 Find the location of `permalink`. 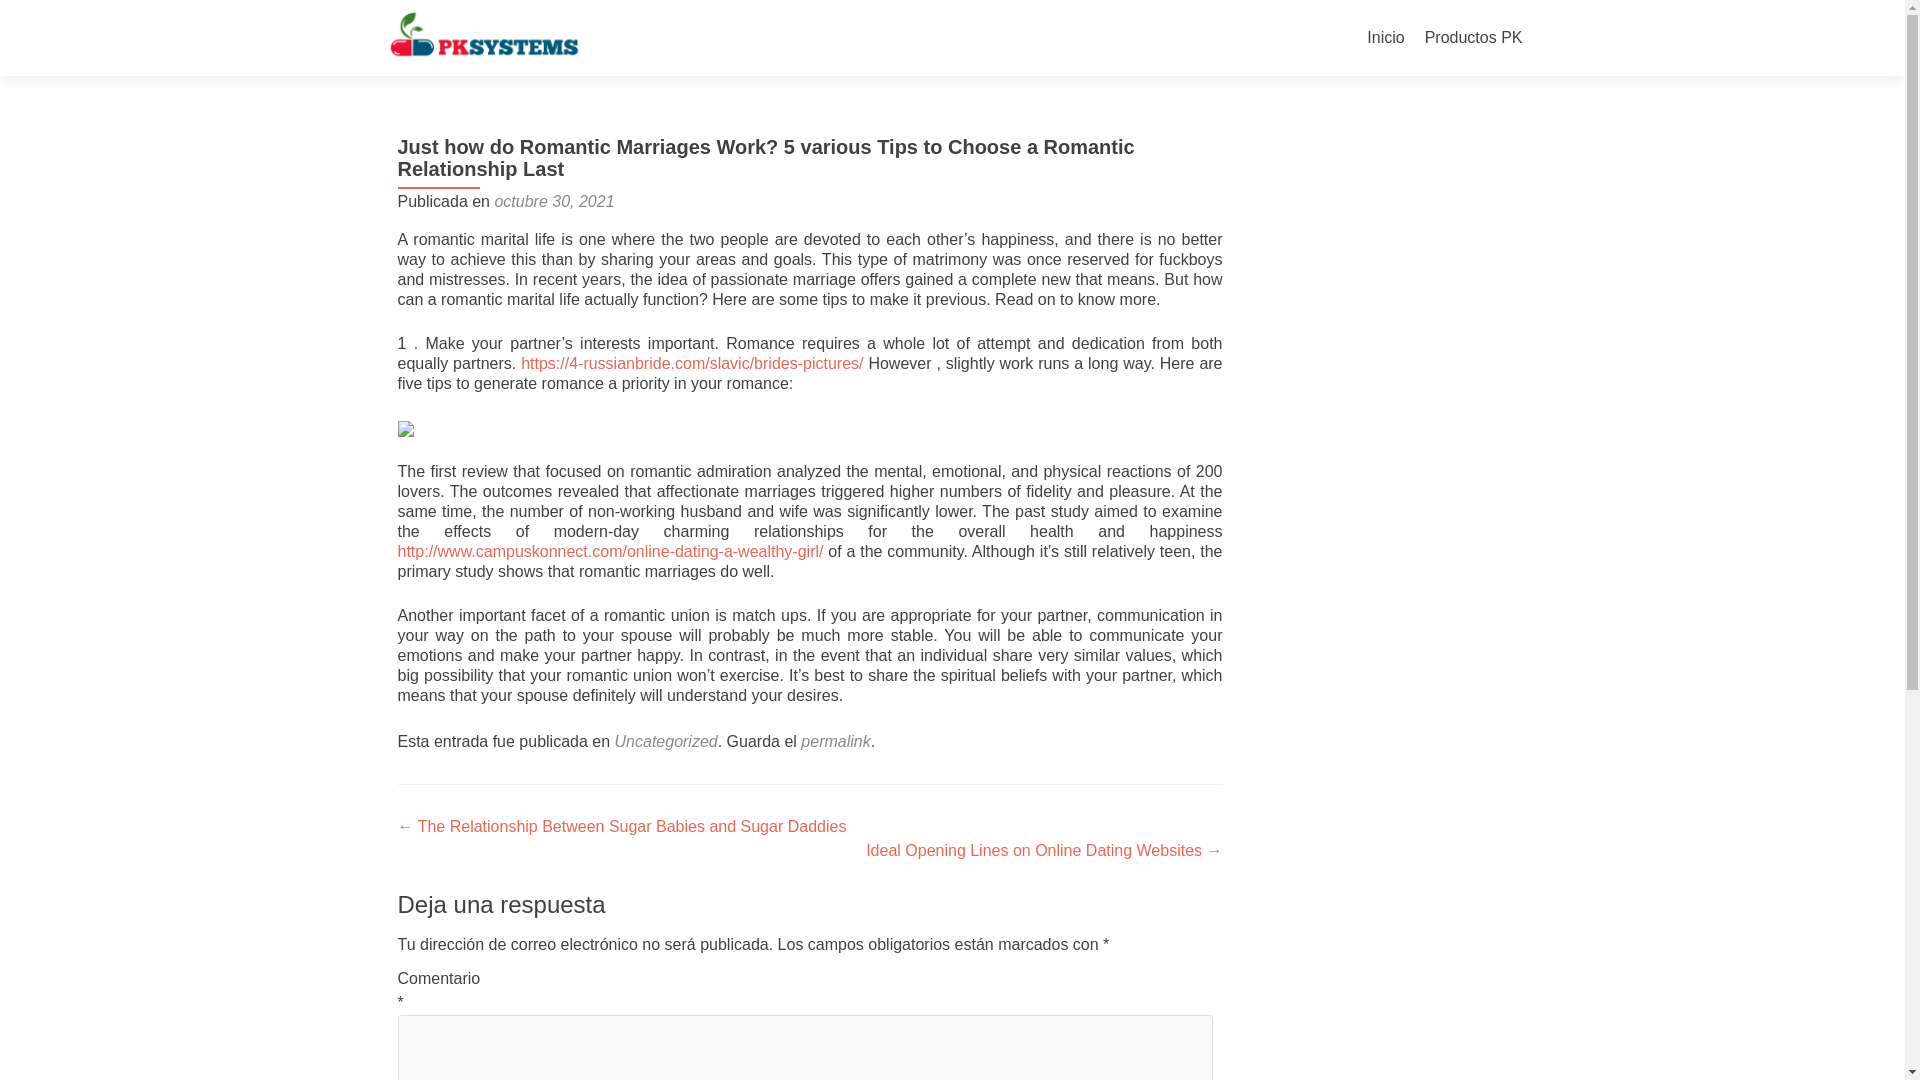

permalink is located at coordinates (834, 741).